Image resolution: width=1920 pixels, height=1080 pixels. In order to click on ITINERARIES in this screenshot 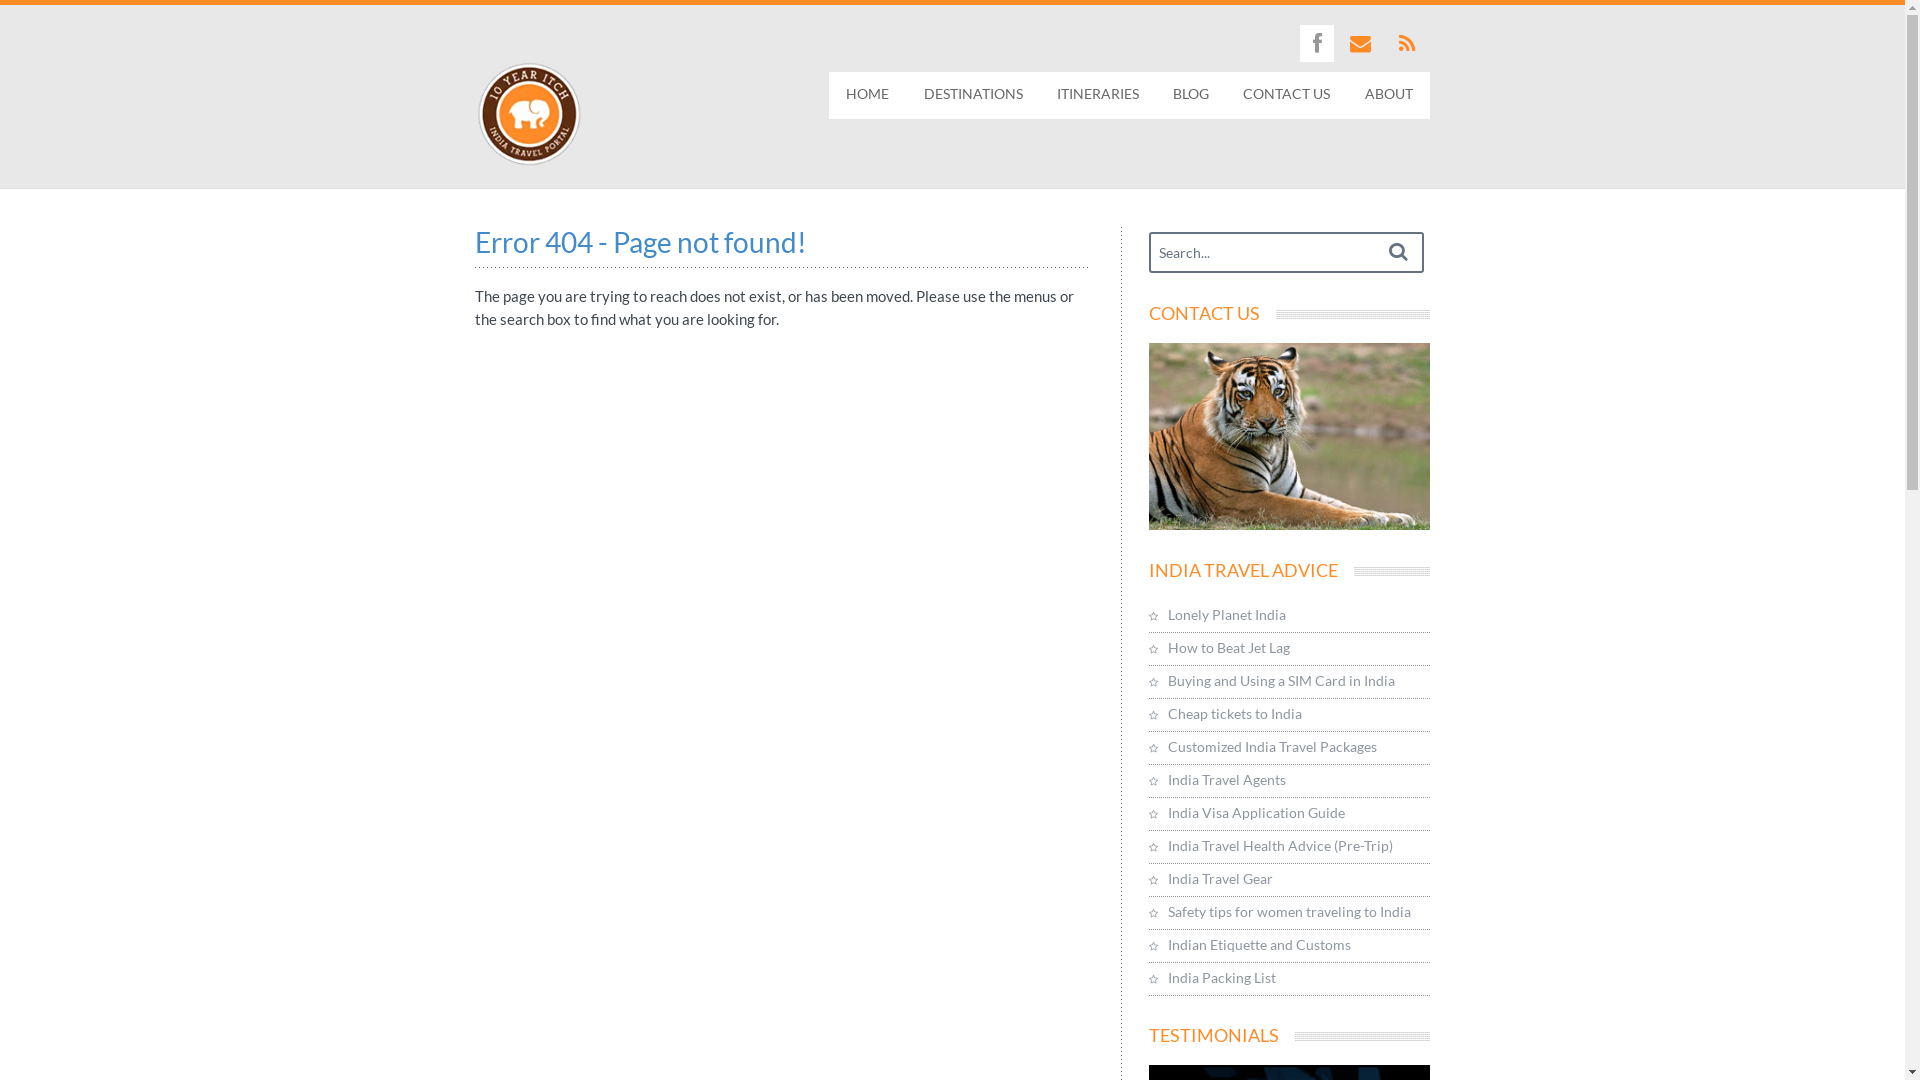, I will do `click(1098, 96)`.